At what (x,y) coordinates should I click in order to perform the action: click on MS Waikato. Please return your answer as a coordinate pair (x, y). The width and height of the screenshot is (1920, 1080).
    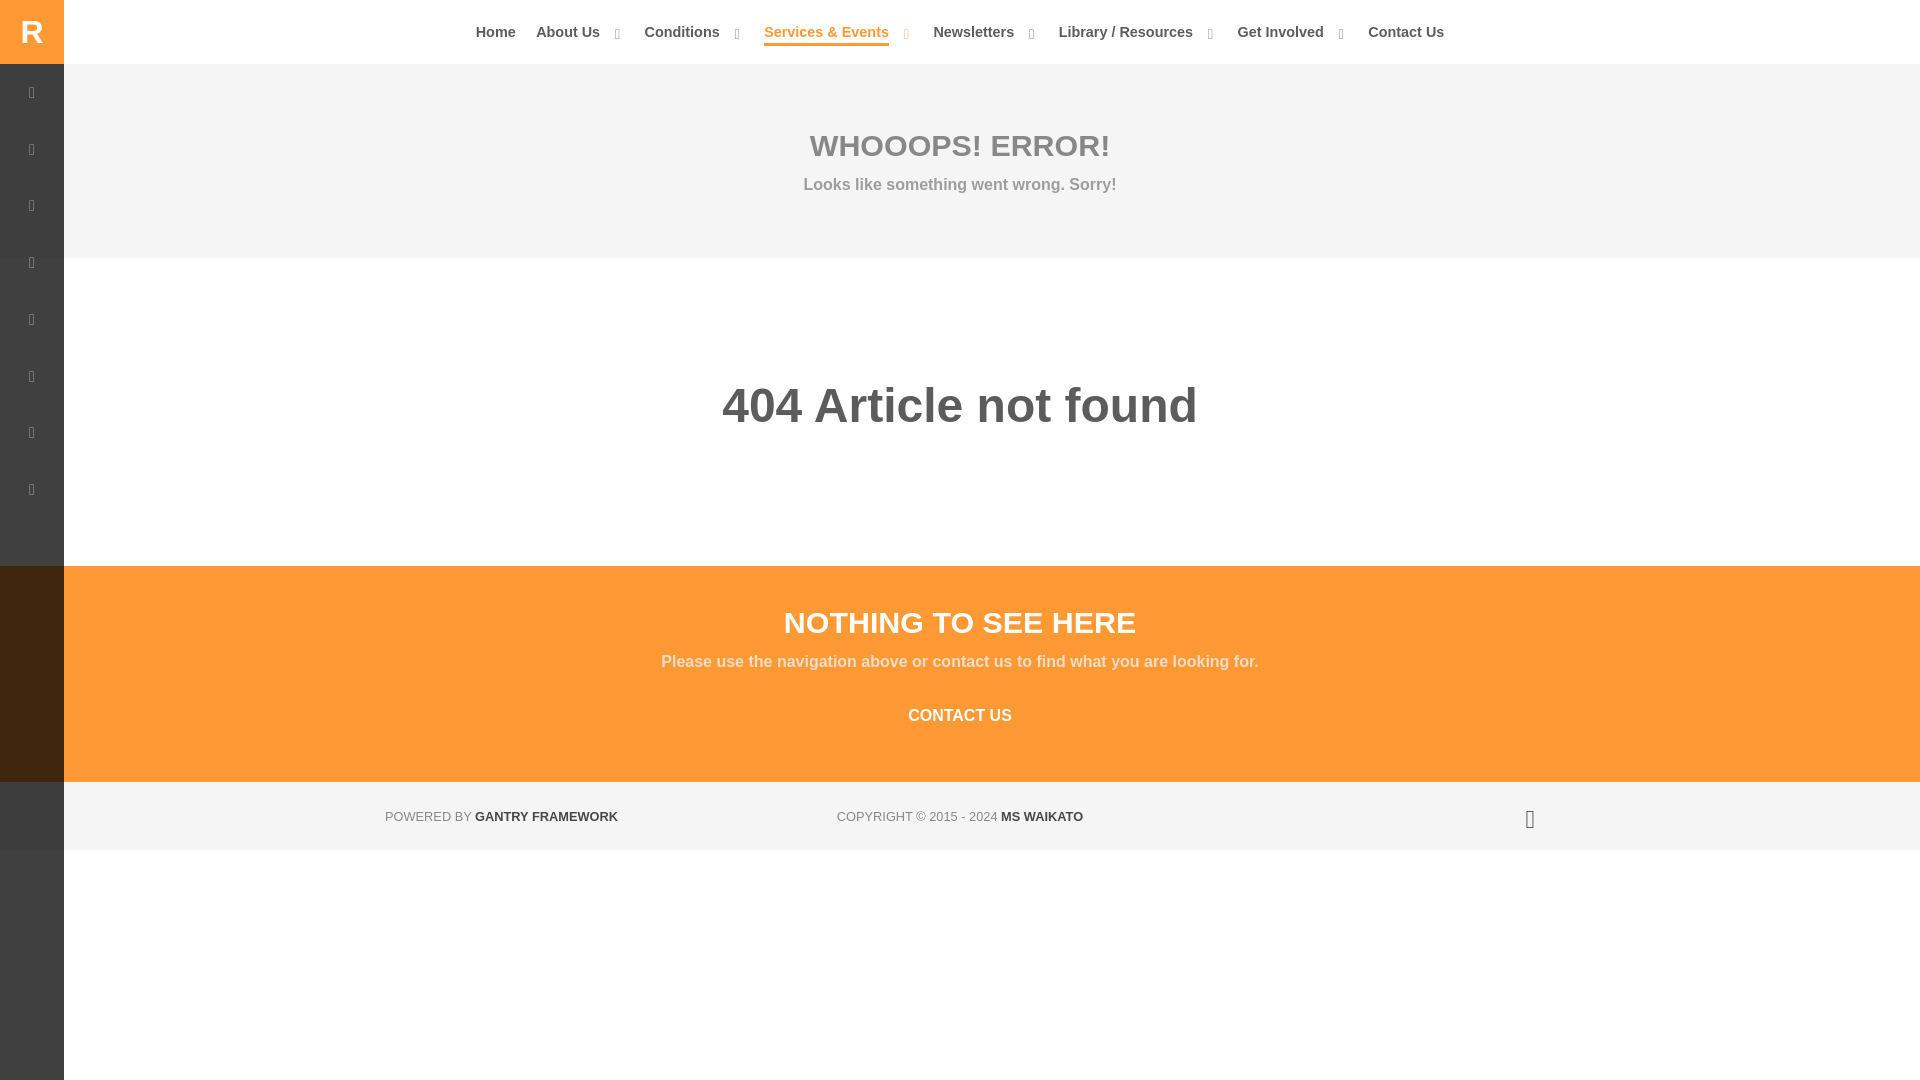
    Looking at the image, I should click on (1041, 816).